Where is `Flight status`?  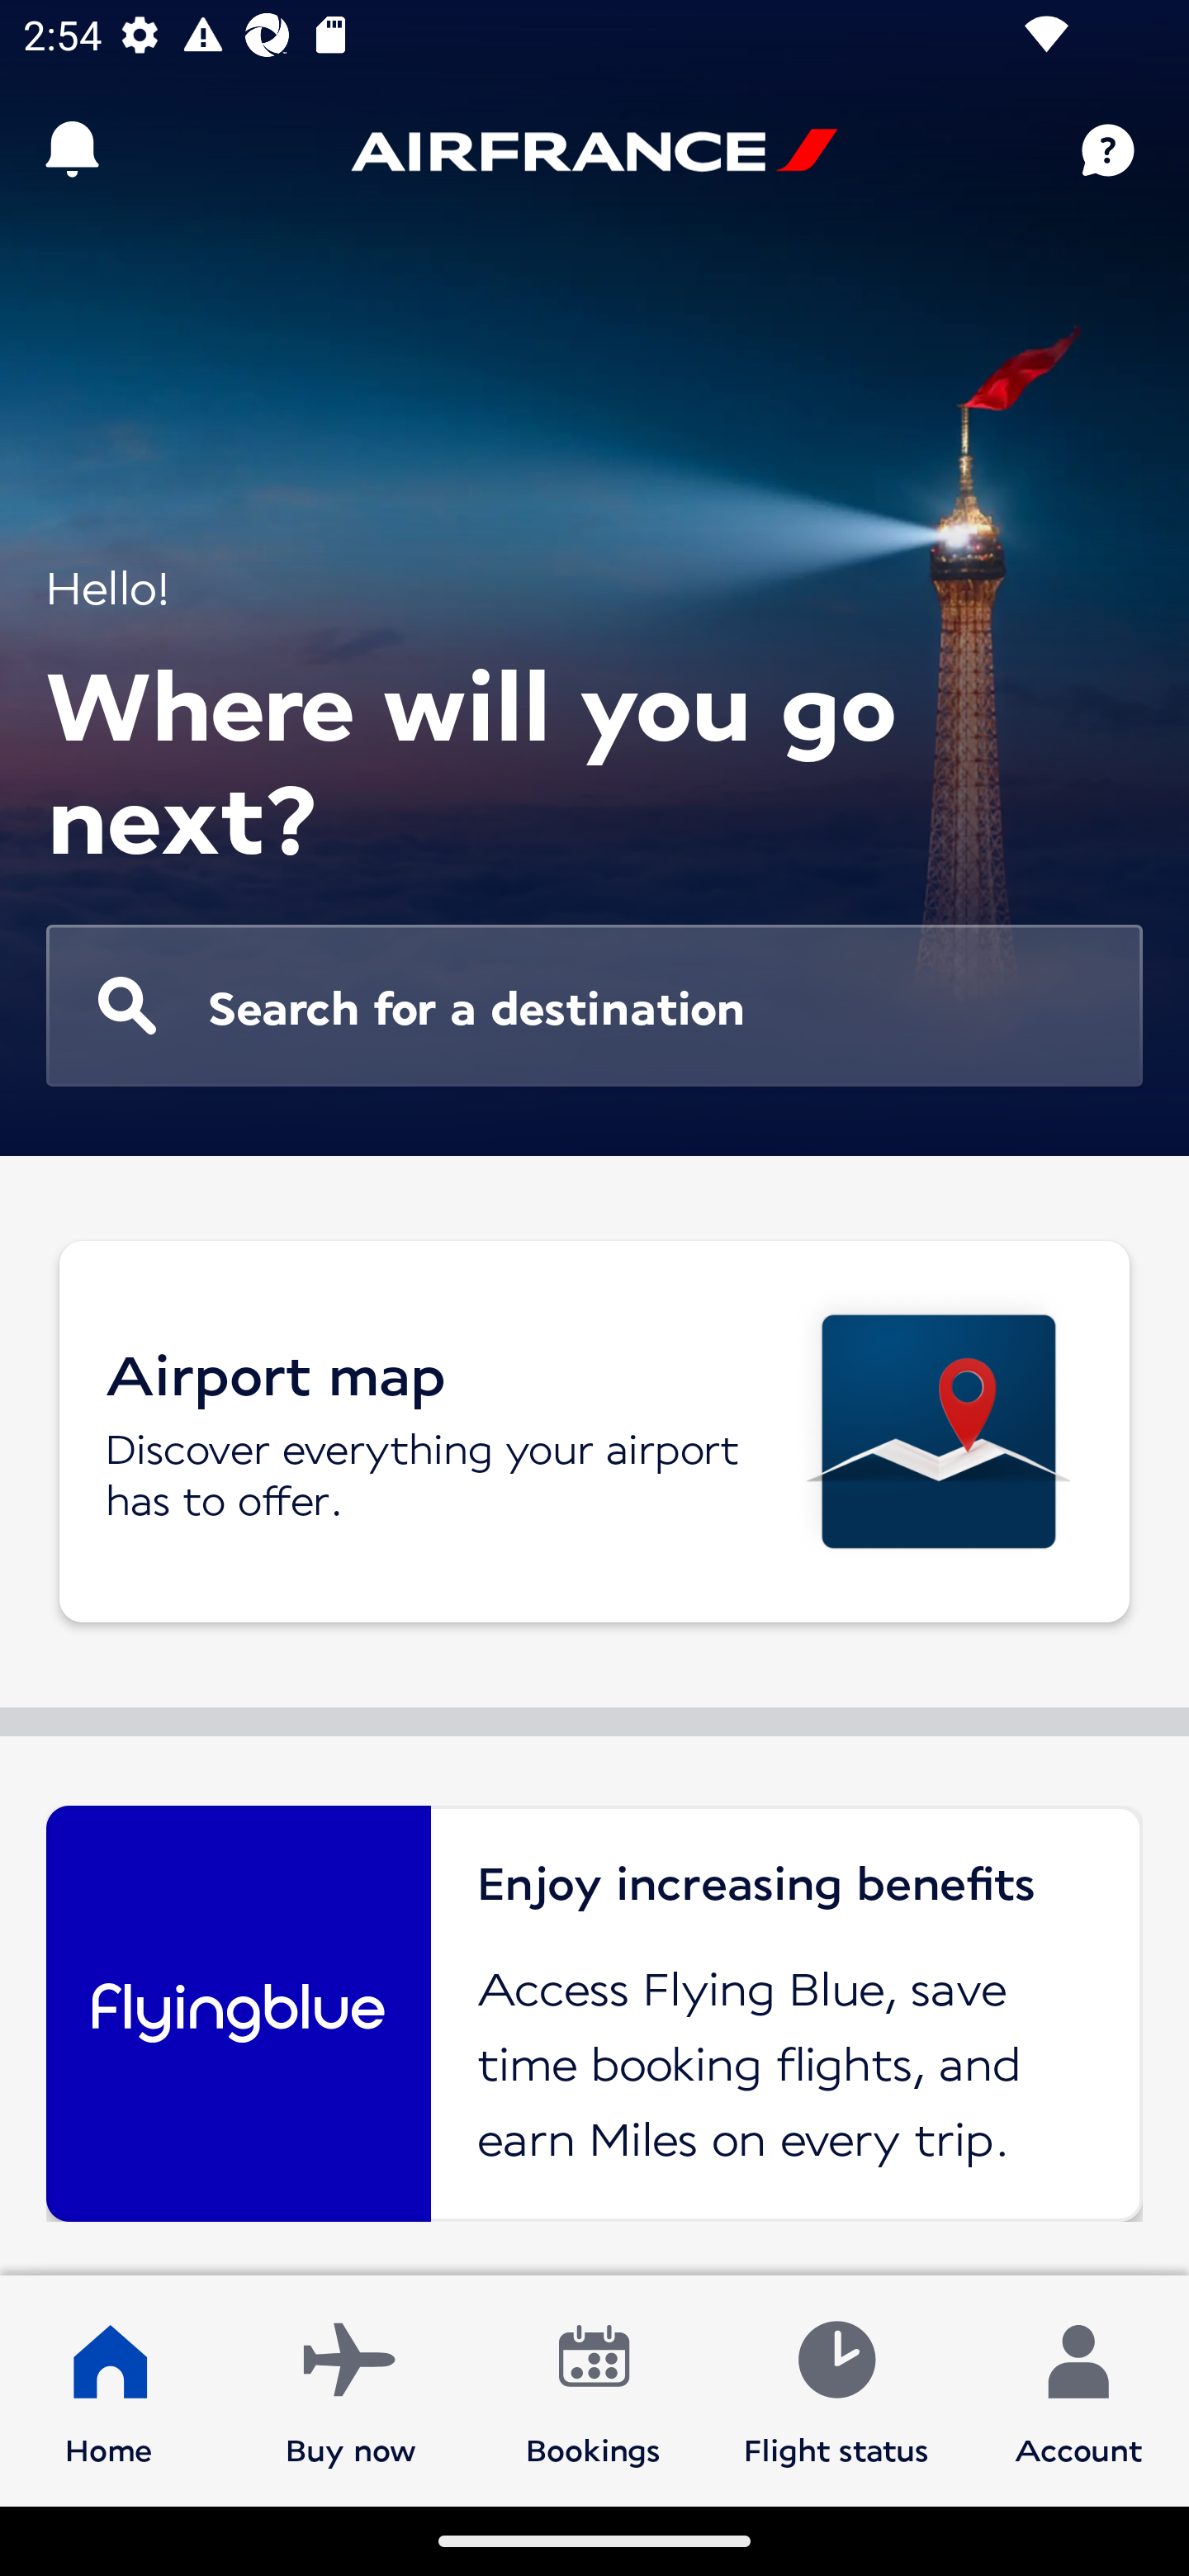
Flight status is located at coordinates (836, 2389).